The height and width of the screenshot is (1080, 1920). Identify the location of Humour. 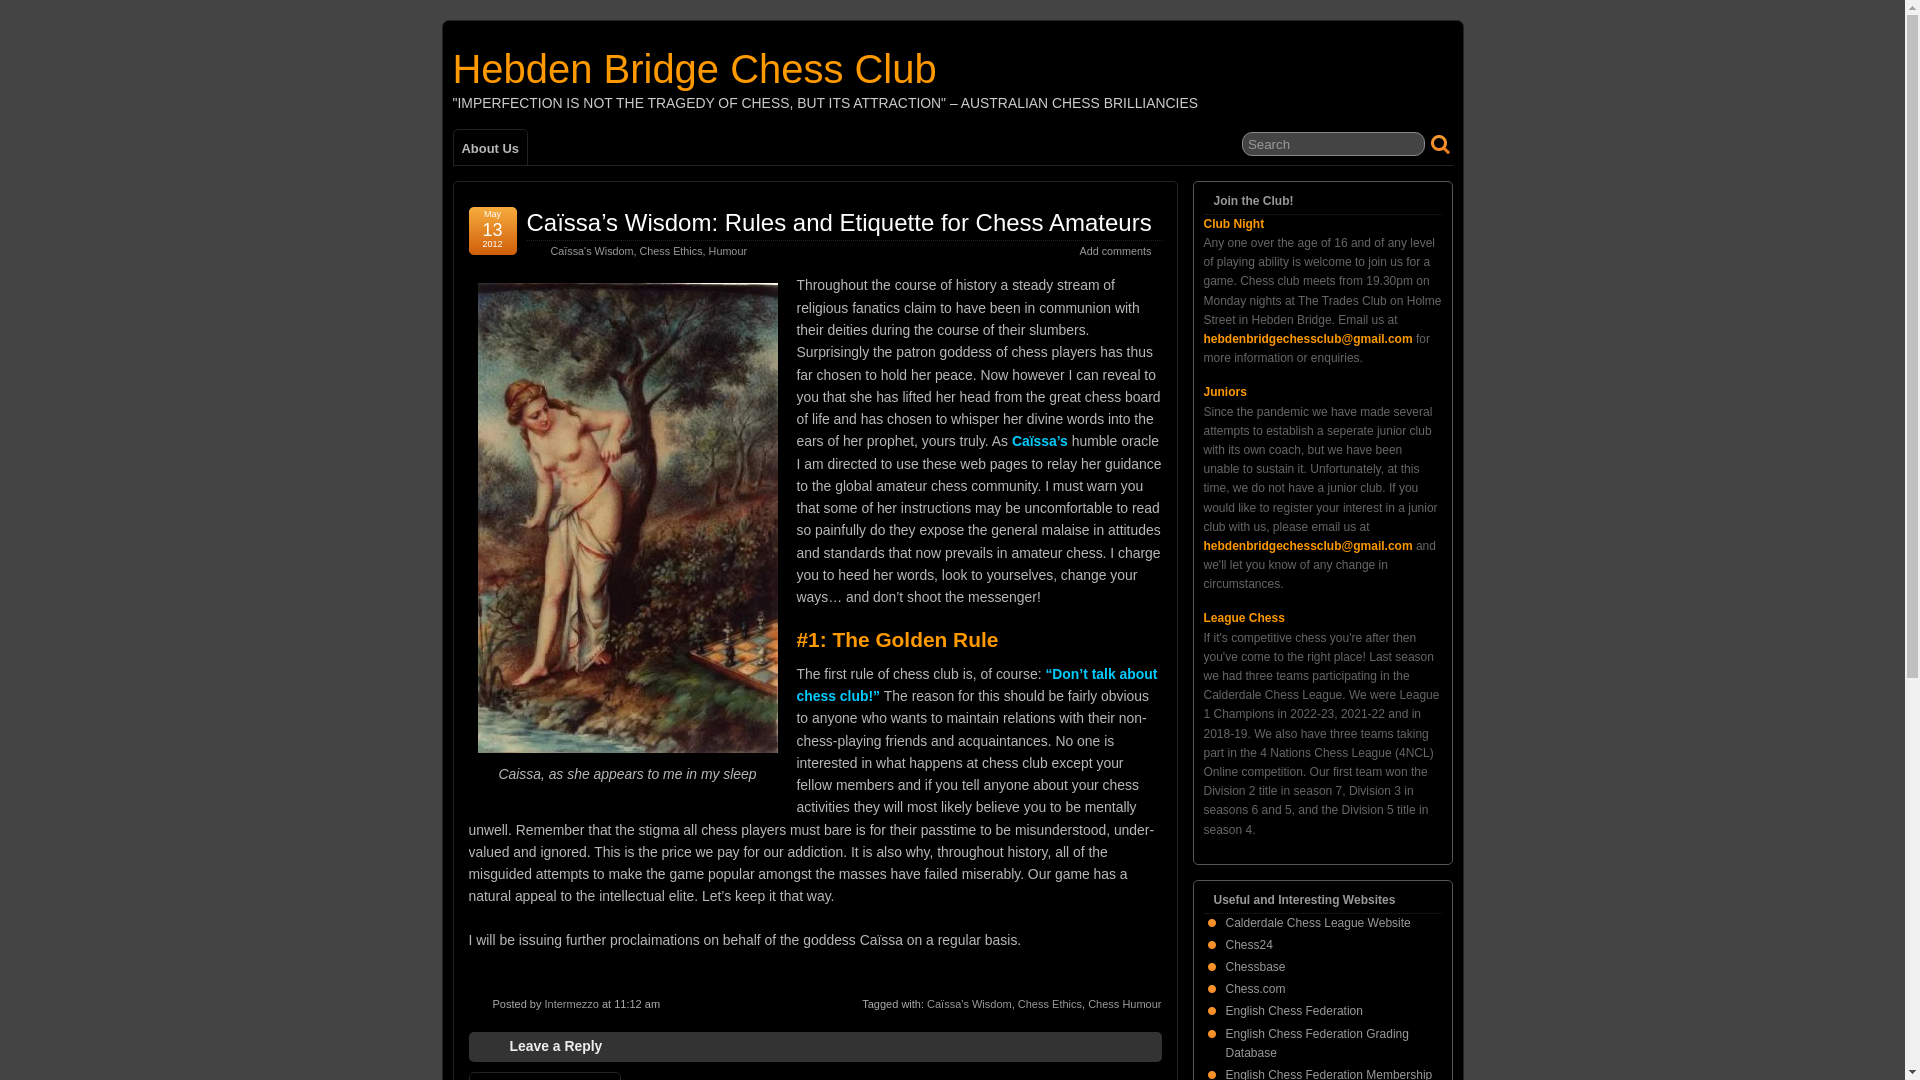
(727, 251).